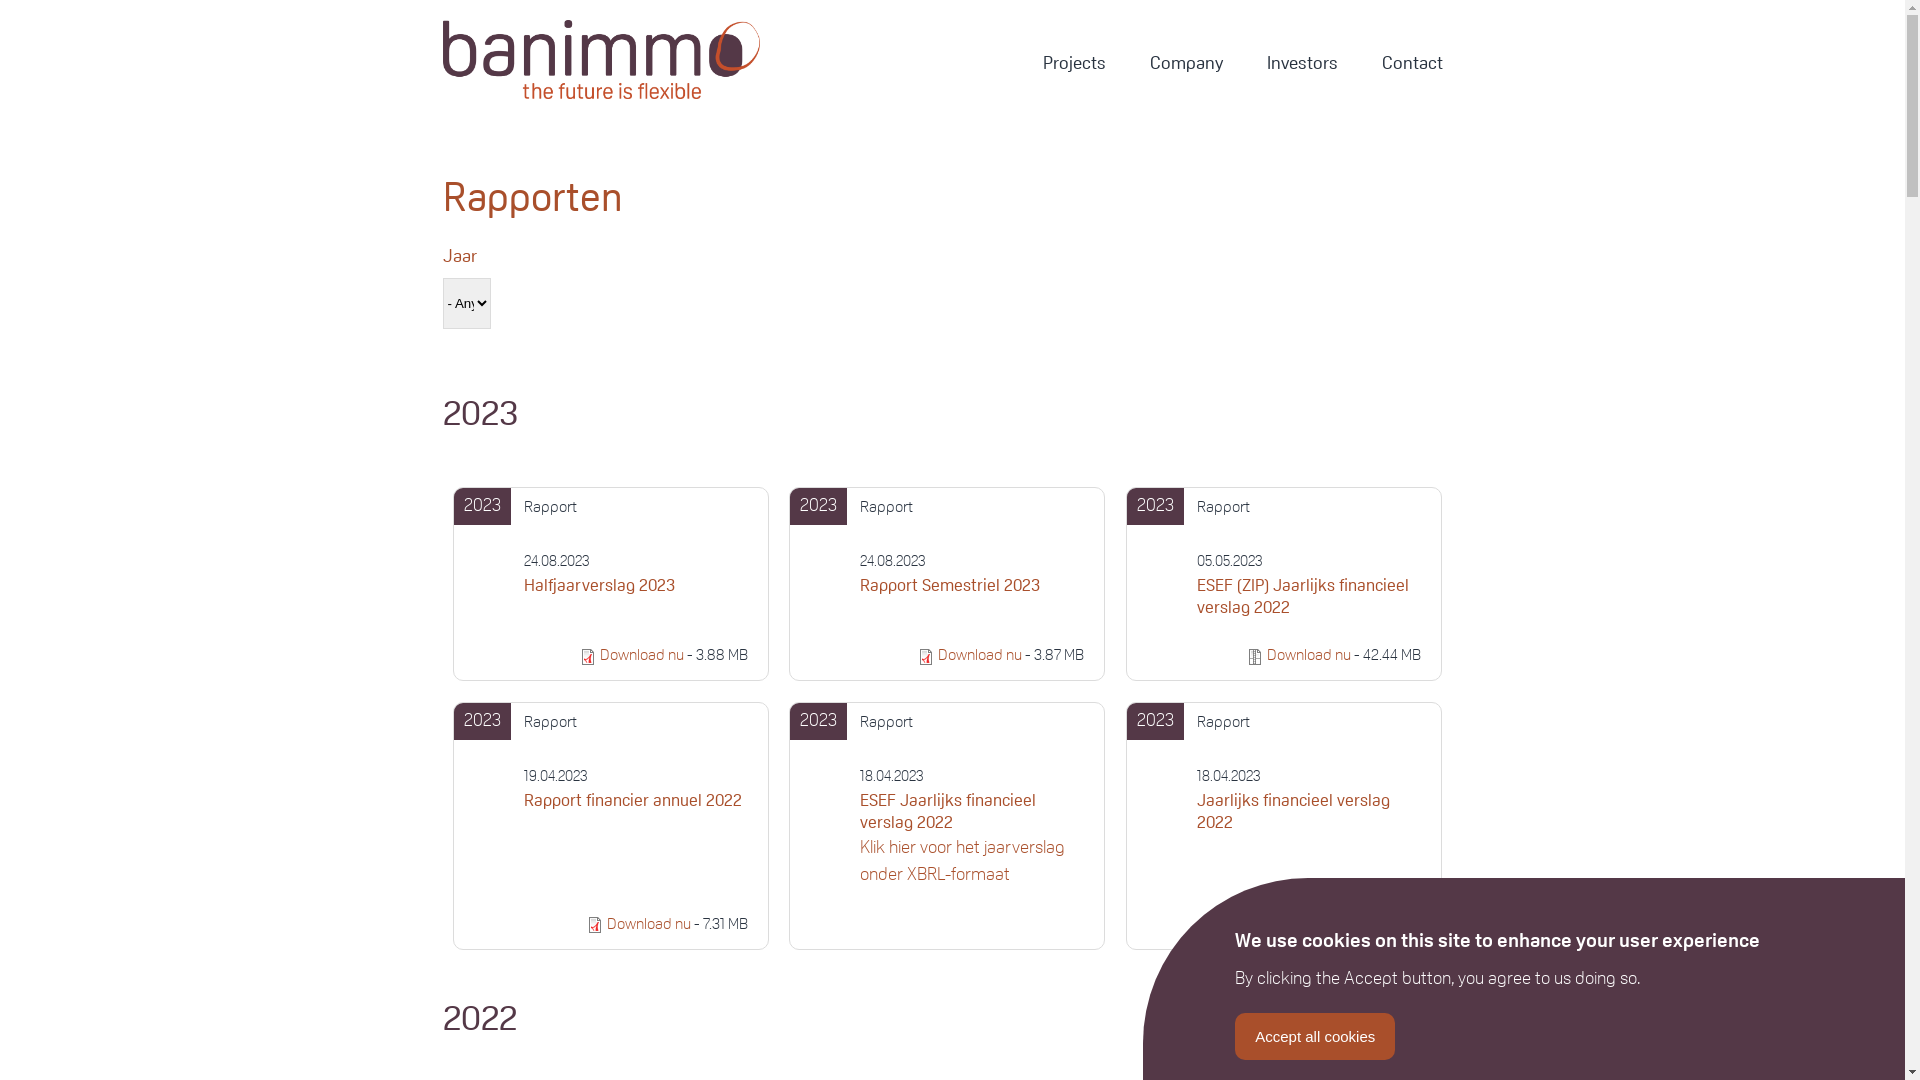 The width and height of the screenshot is (1920, 1080). I want to click on Download nu, so click(649, 925).